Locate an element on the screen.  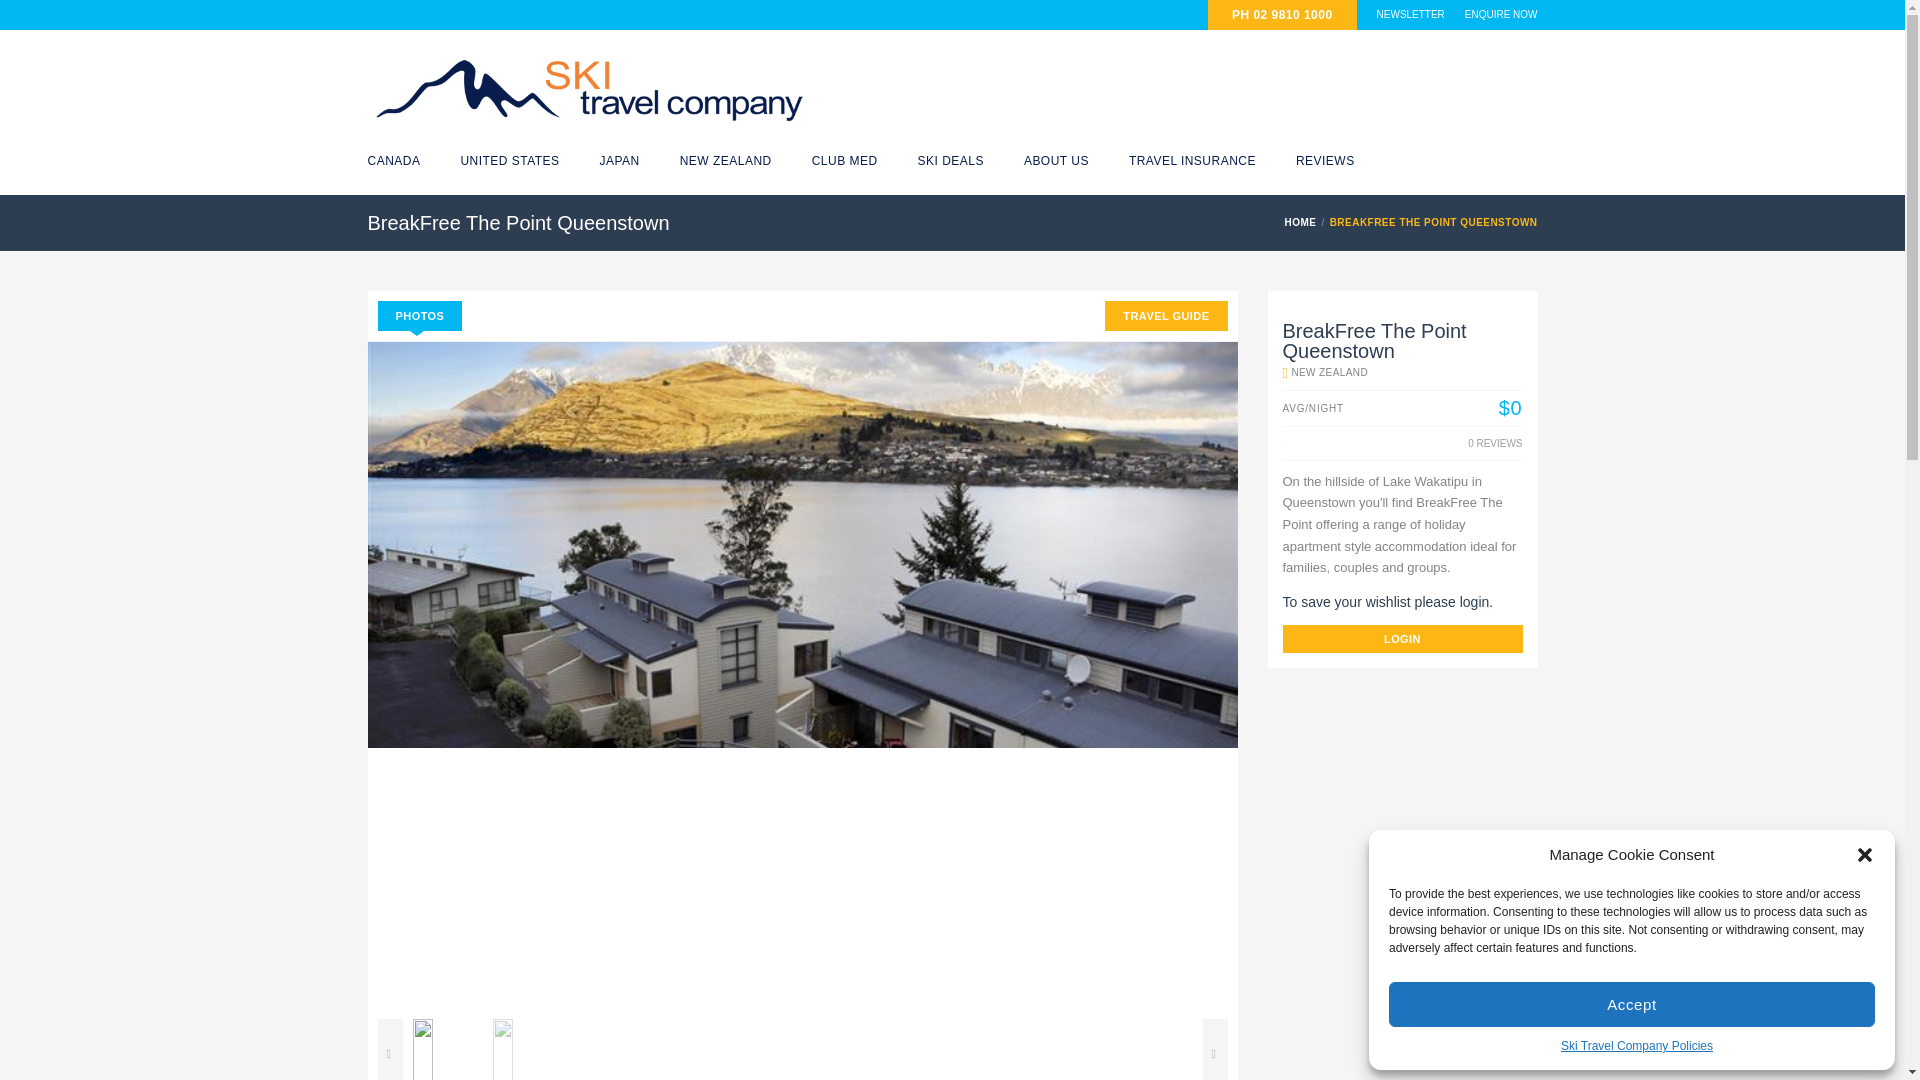
UNITED STATES is located at coordinates (509, 161).